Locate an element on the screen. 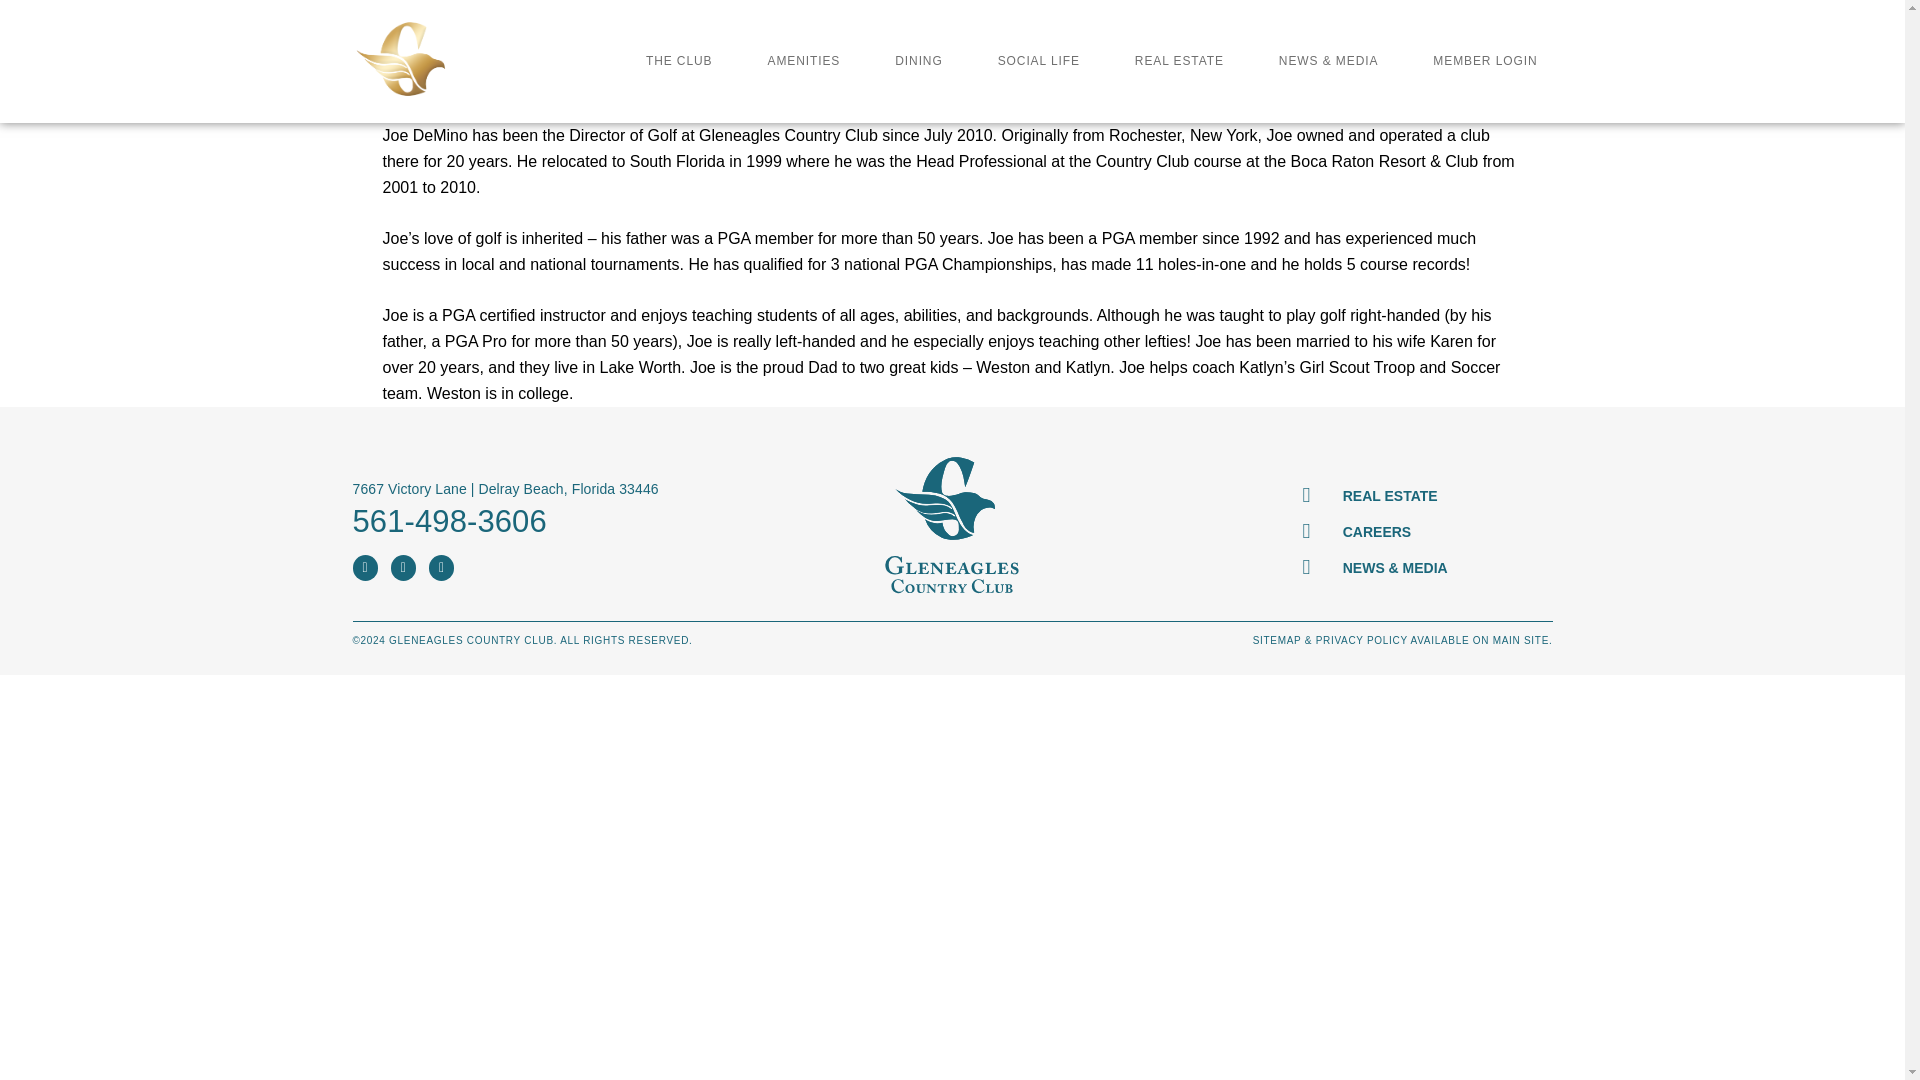  MEMBER LOGIN is located at coordinates (1484, 60).